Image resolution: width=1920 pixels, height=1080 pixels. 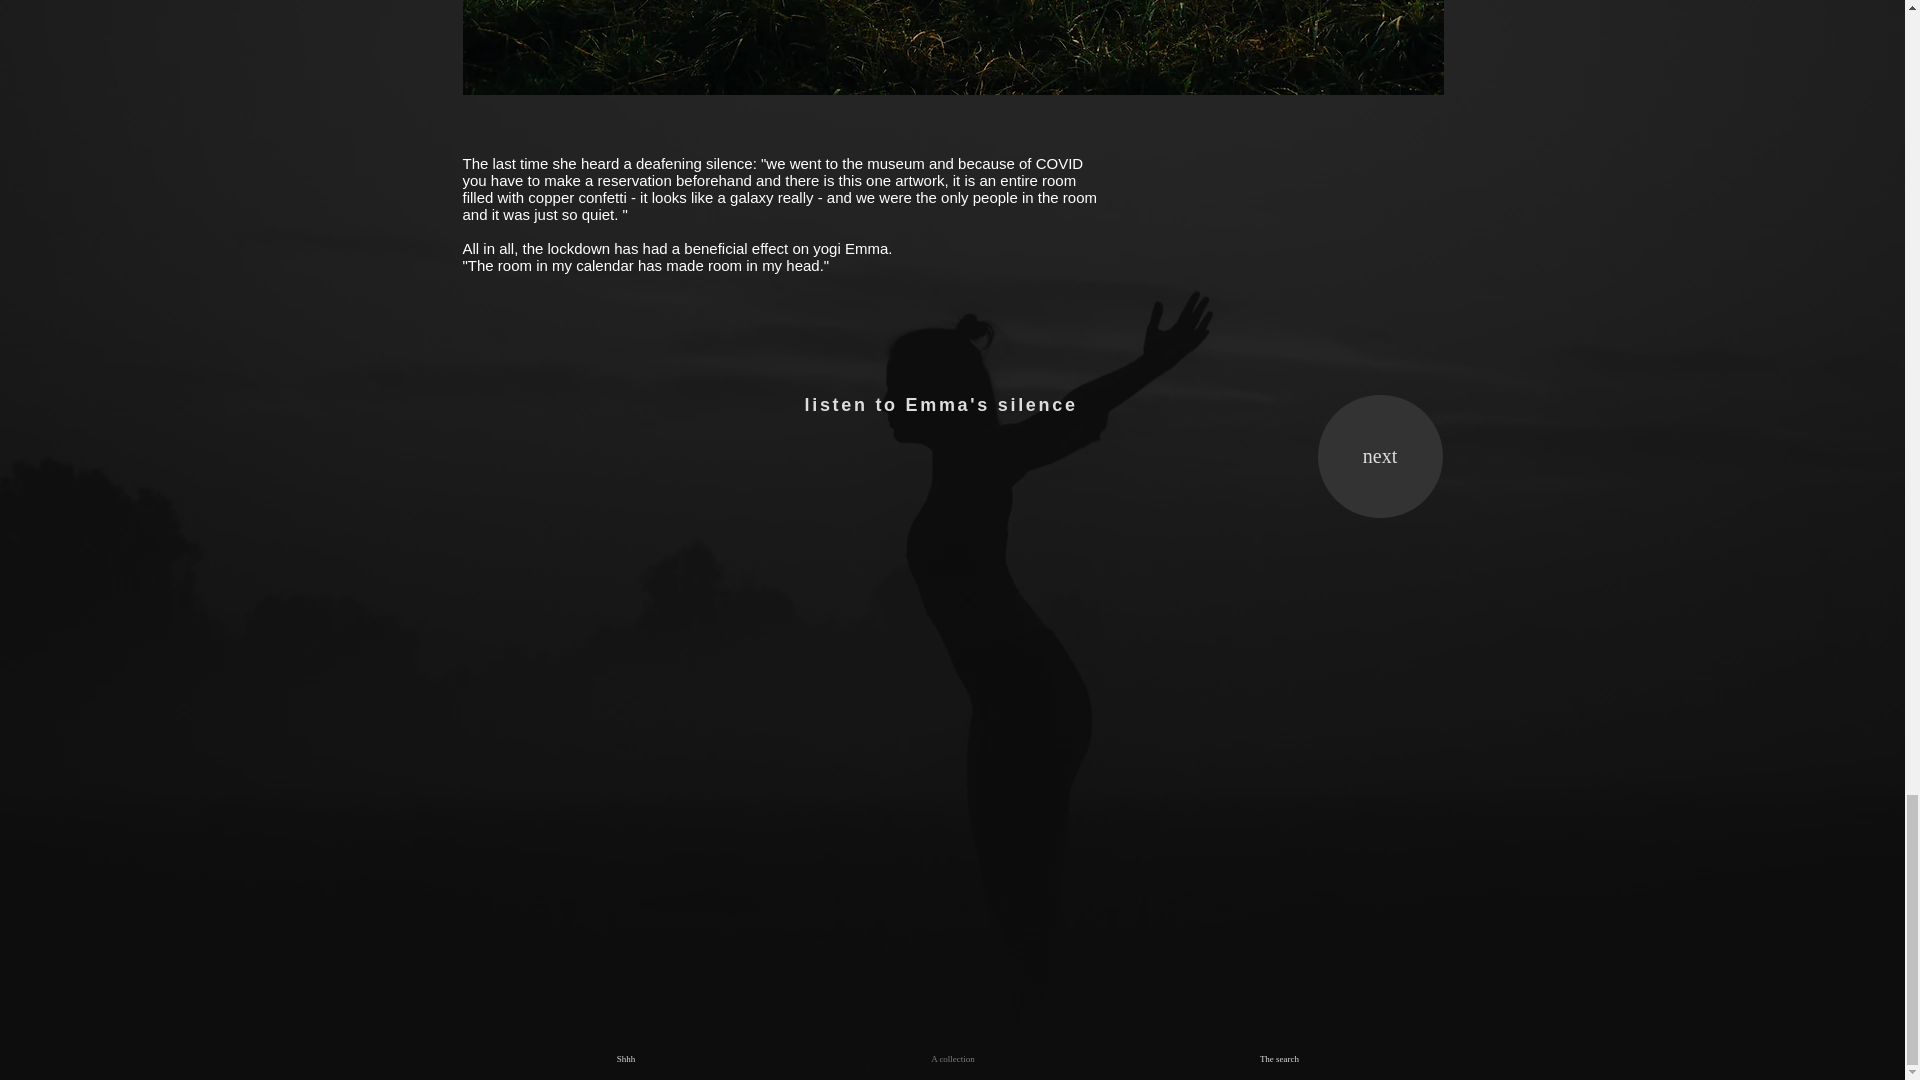 I want to click on A collection, so click(x=953, y=1058).